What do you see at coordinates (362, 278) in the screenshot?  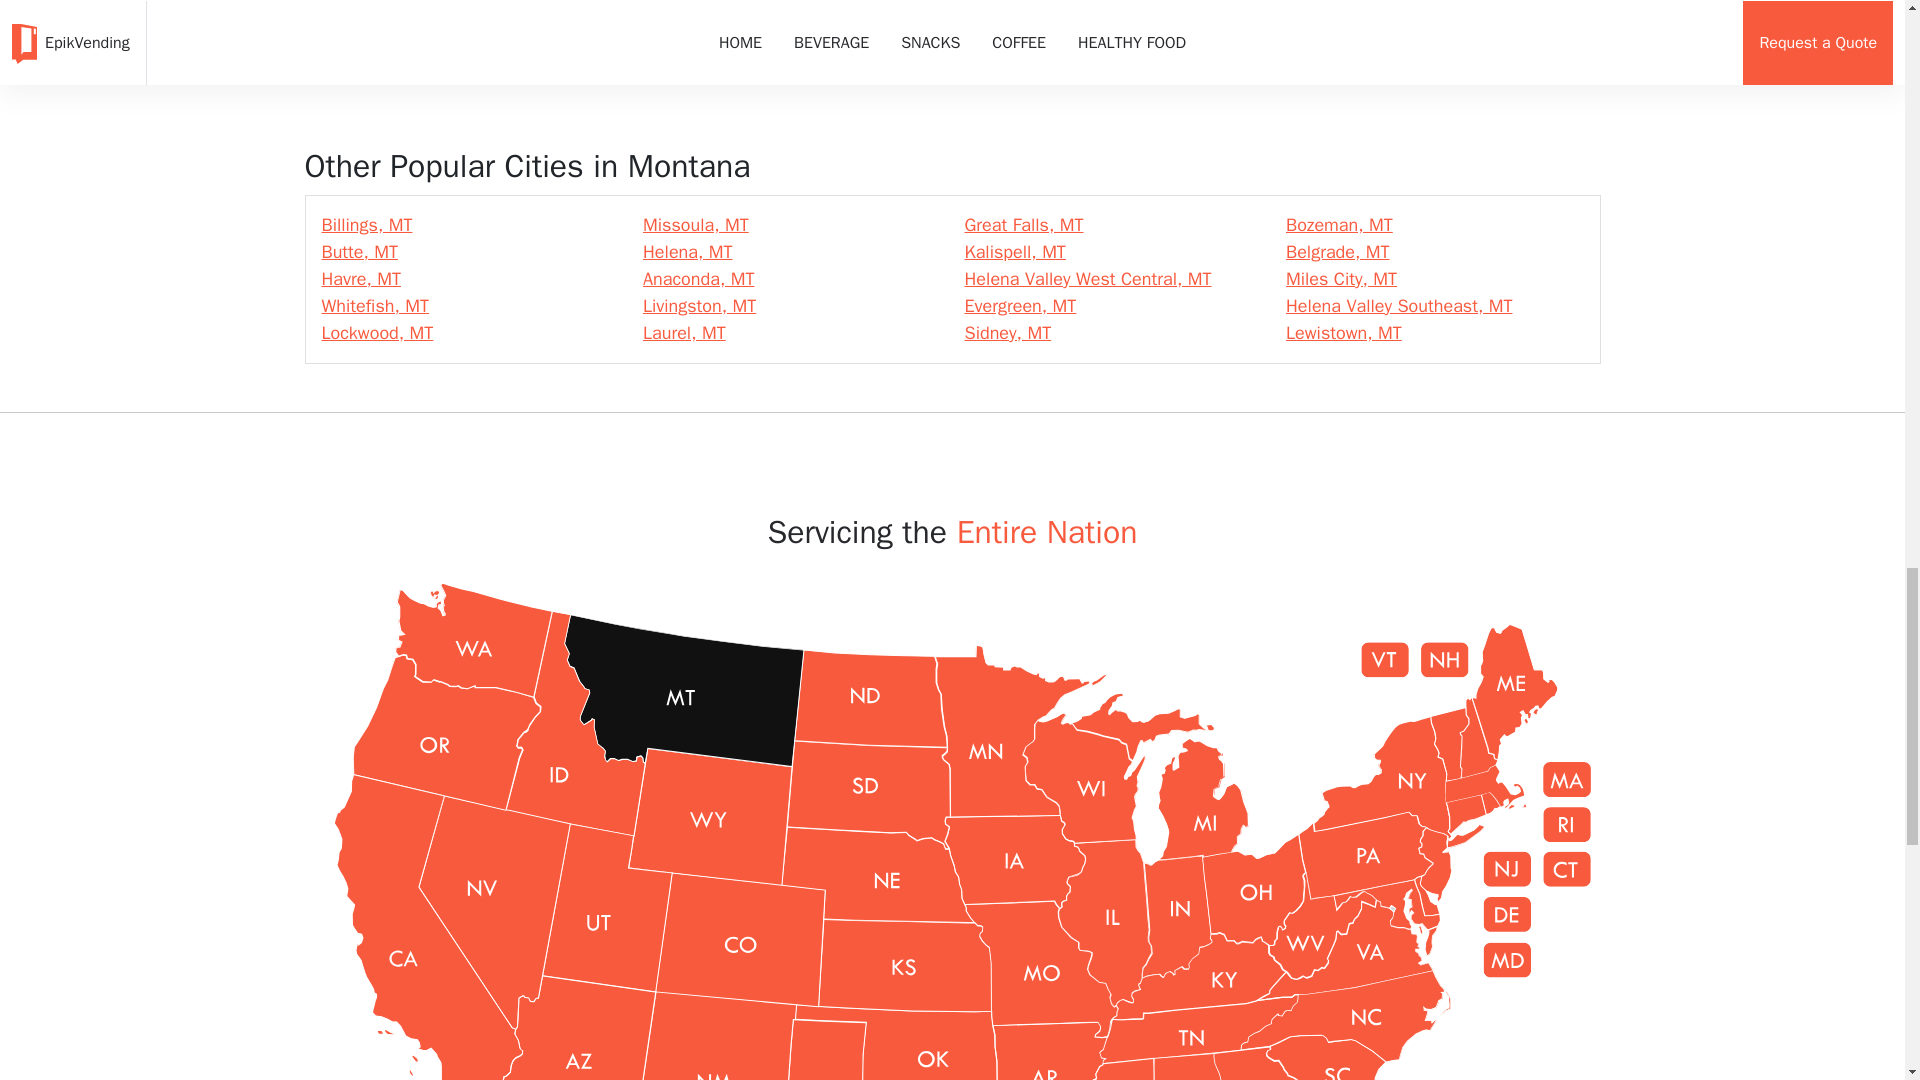 I see `Havre, MT` at bounding box center [362, 278].